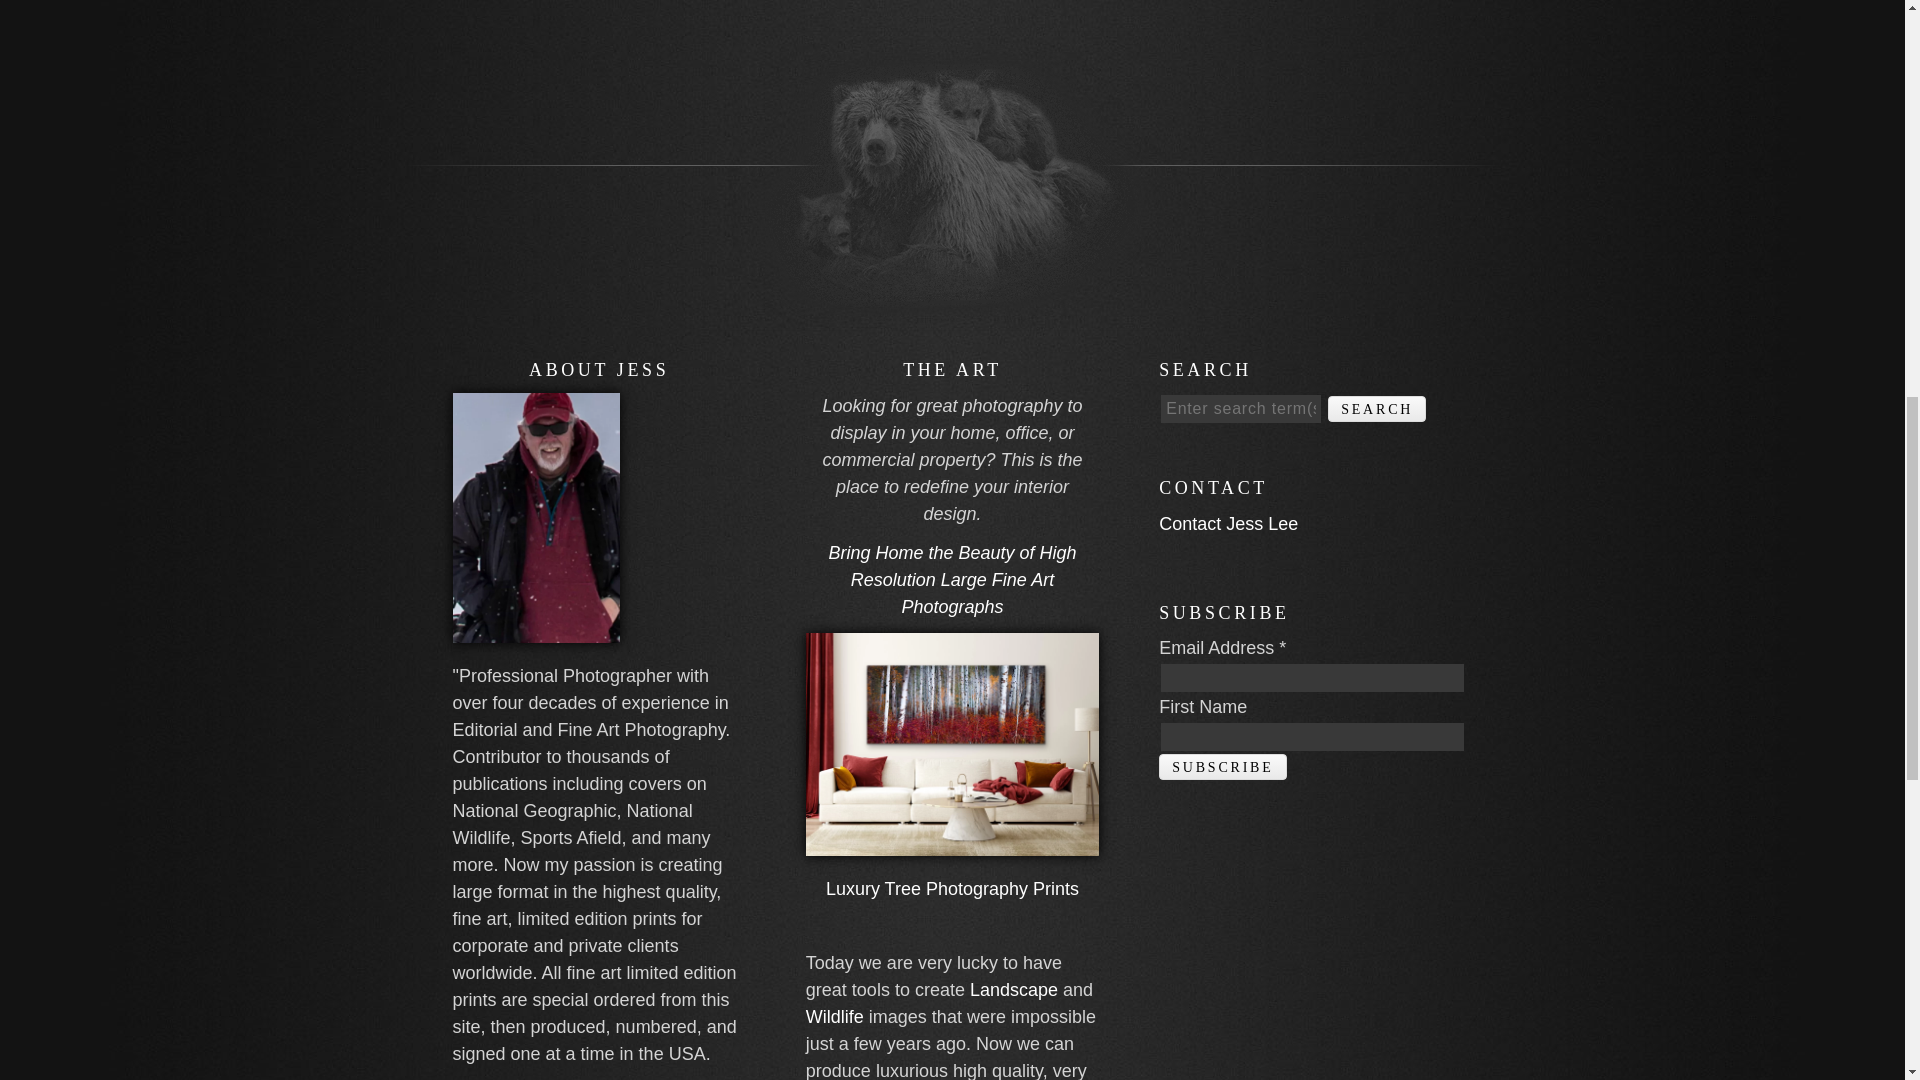  I want to click on Landscape, so click(1013, 990).